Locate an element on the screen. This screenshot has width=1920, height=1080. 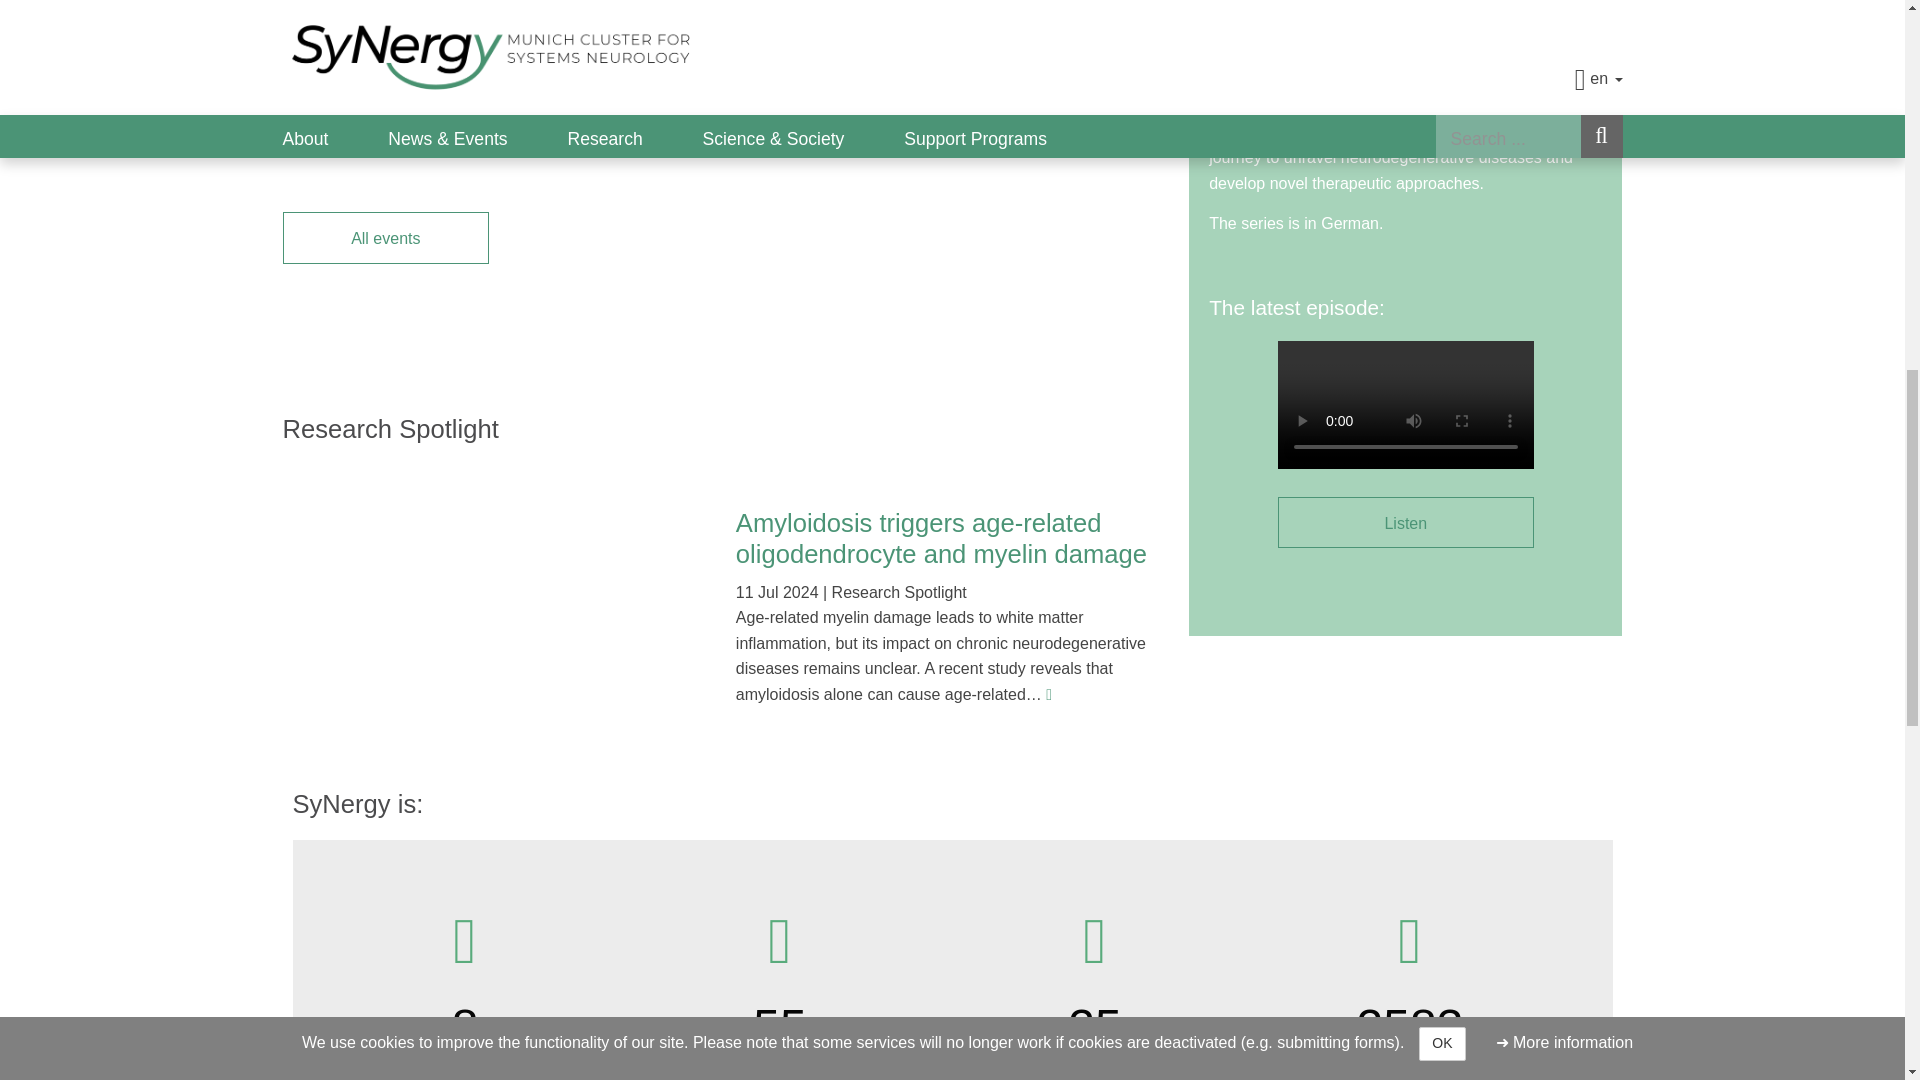
file is located at coordinates (1408, 942).